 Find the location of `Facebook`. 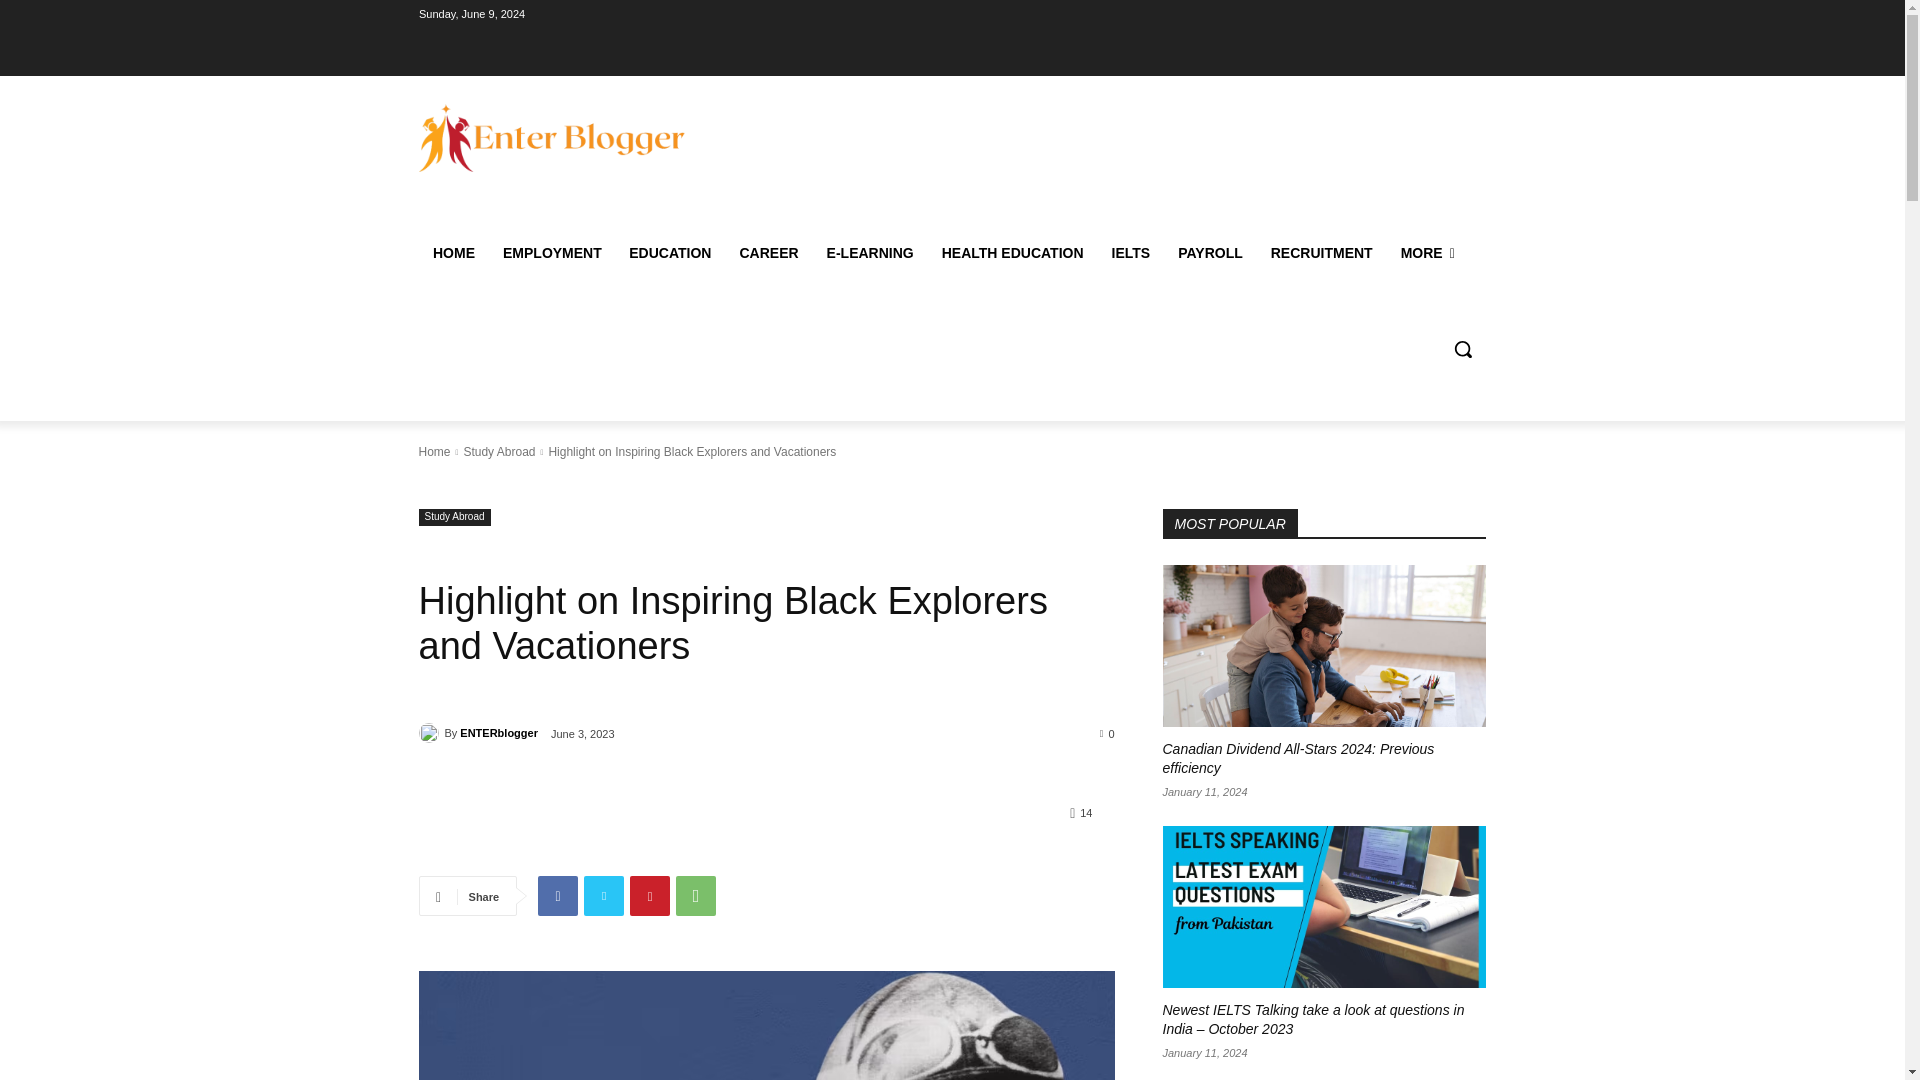

Facebook is located at coordinates (557, 895).